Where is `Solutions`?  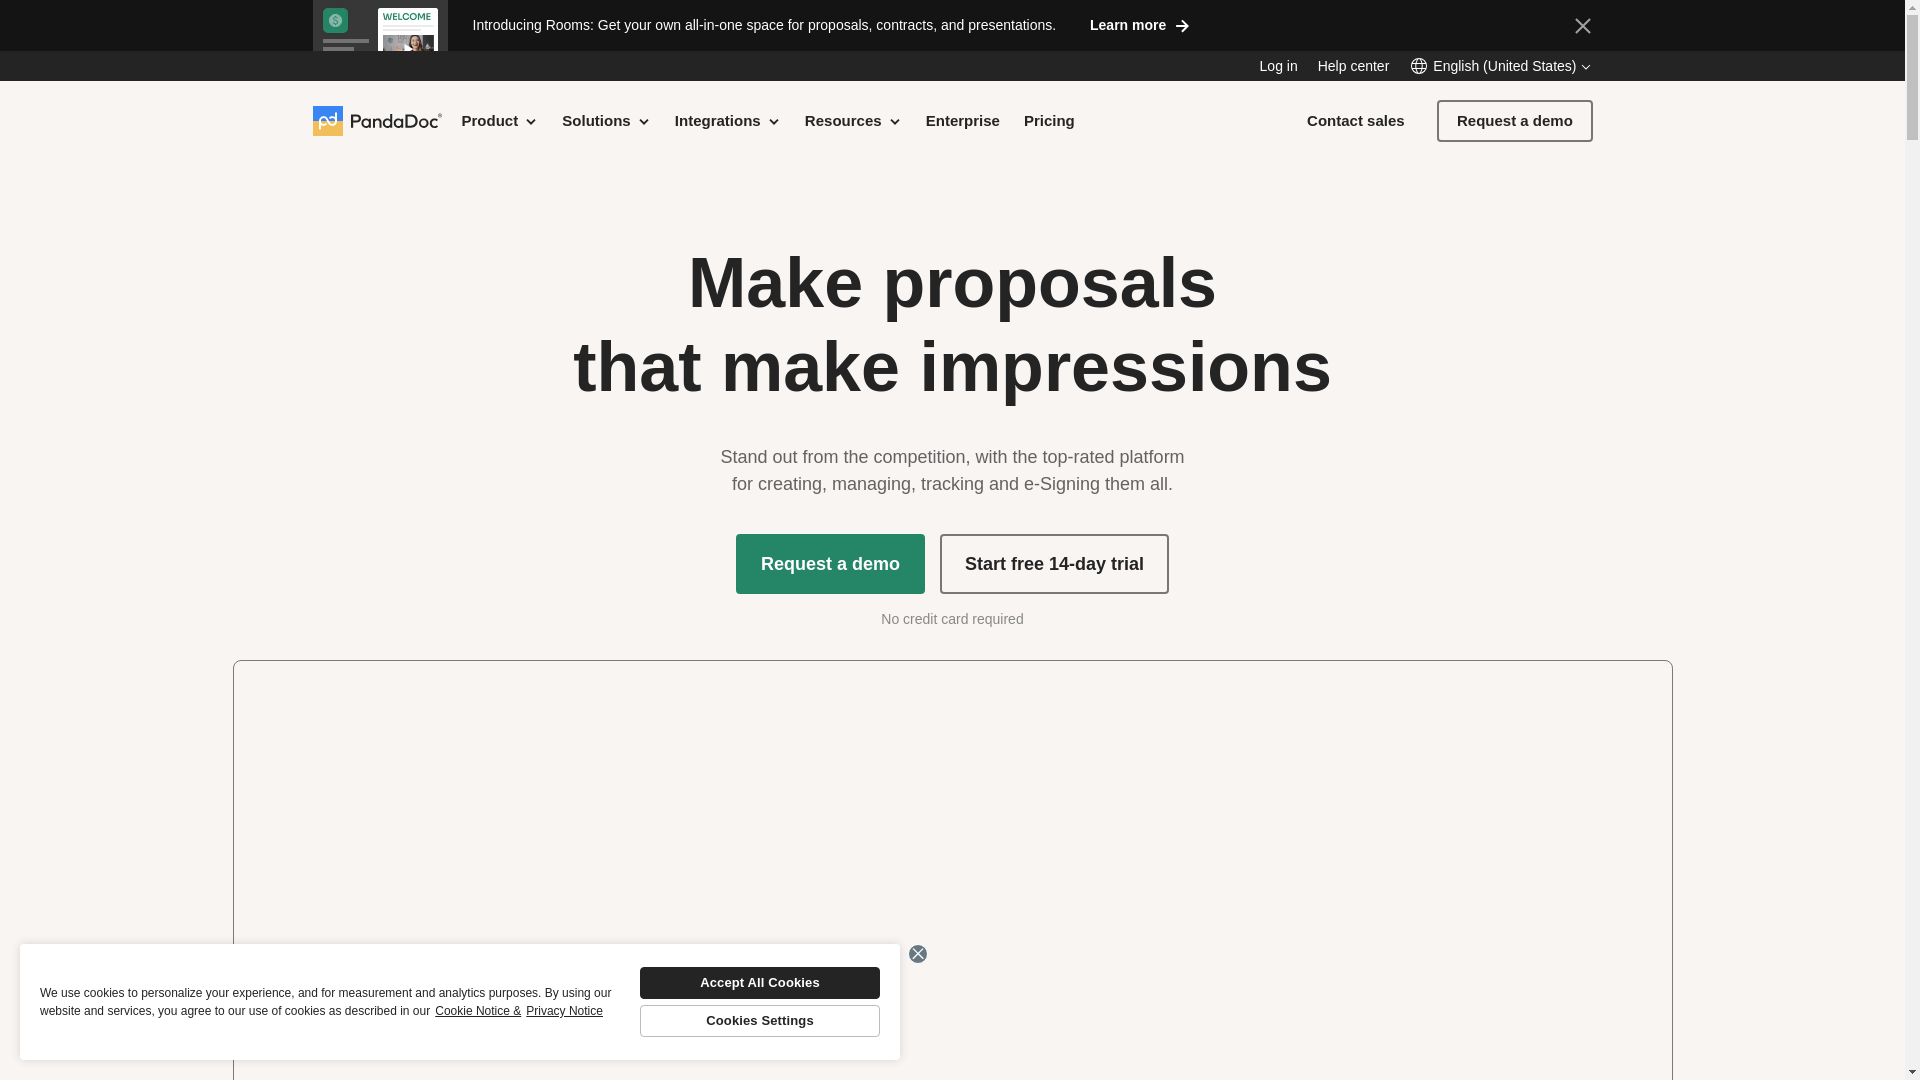 Solutions is located at coordinates (606, 120).